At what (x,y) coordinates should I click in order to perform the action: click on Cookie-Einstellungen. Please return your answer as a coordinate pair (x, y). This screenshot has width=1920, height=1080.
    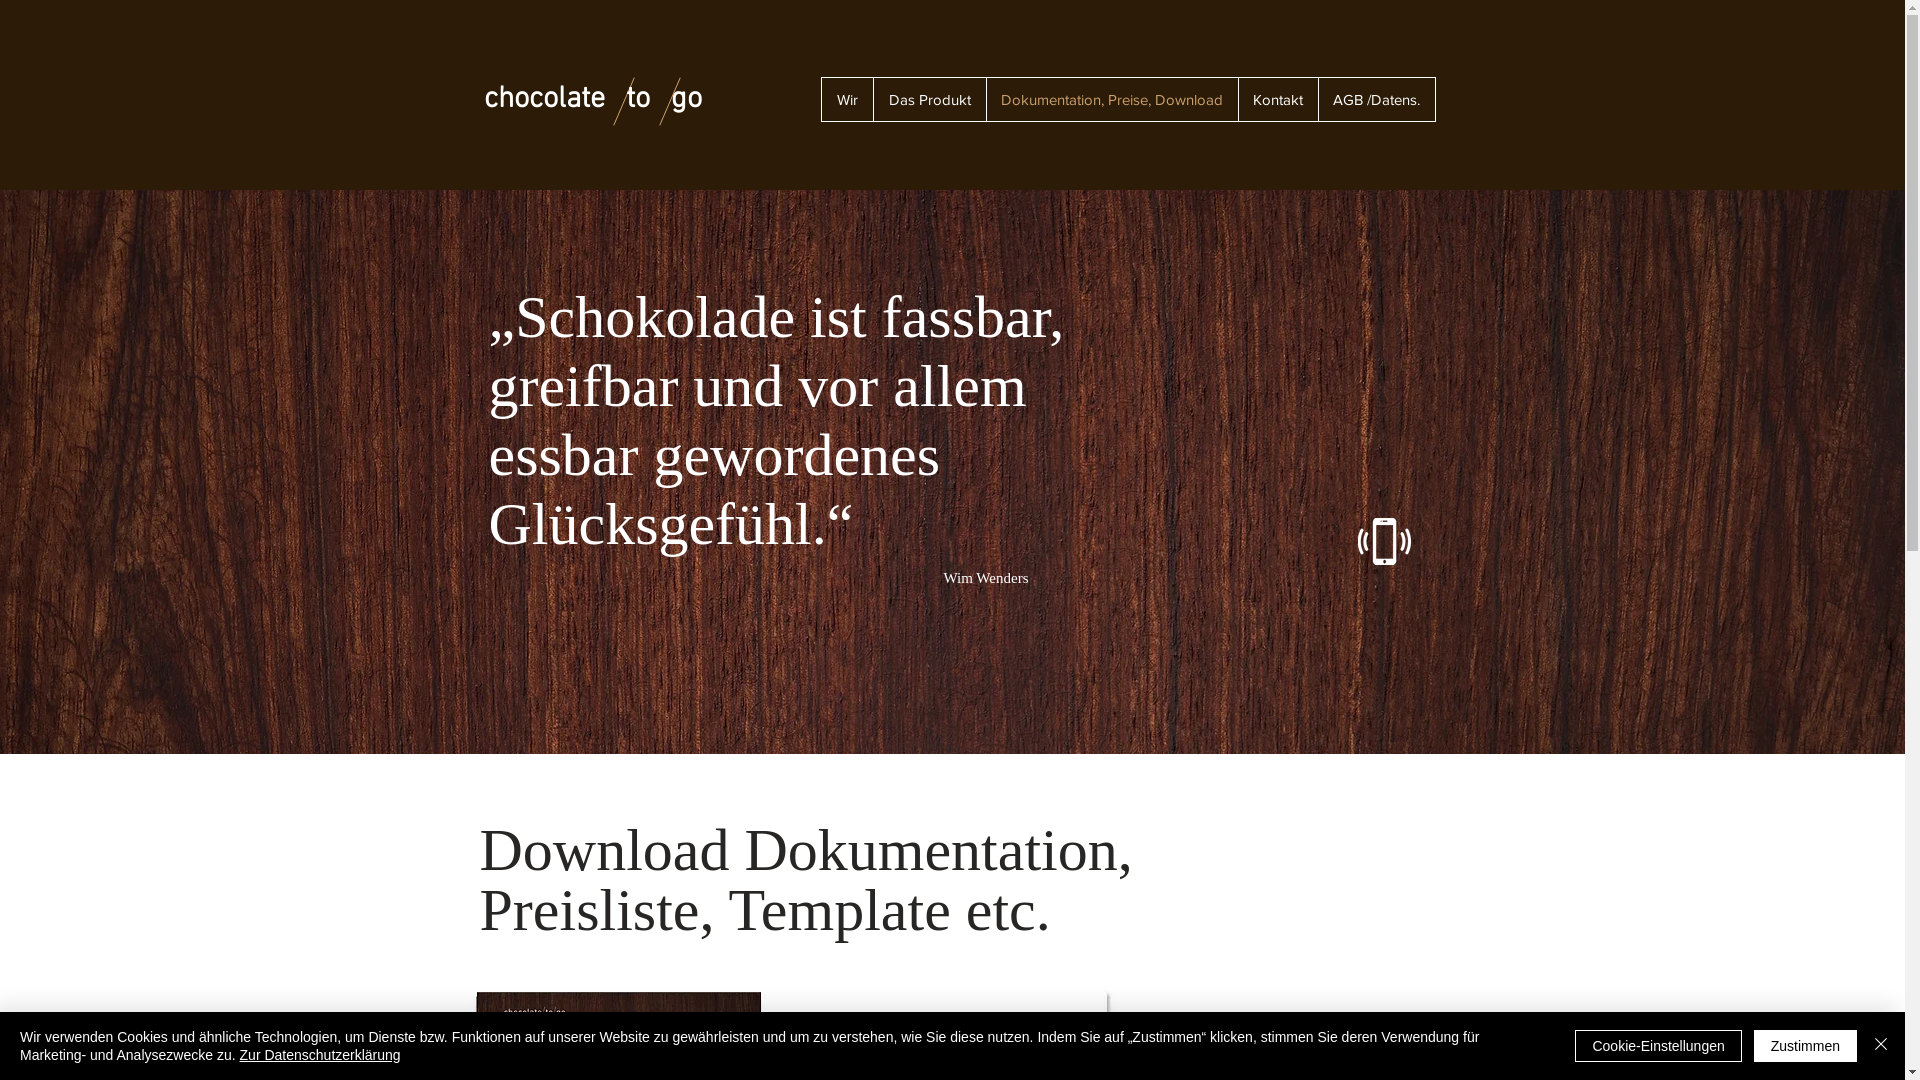
    Looking at the image, I should click on (1658, 1046).